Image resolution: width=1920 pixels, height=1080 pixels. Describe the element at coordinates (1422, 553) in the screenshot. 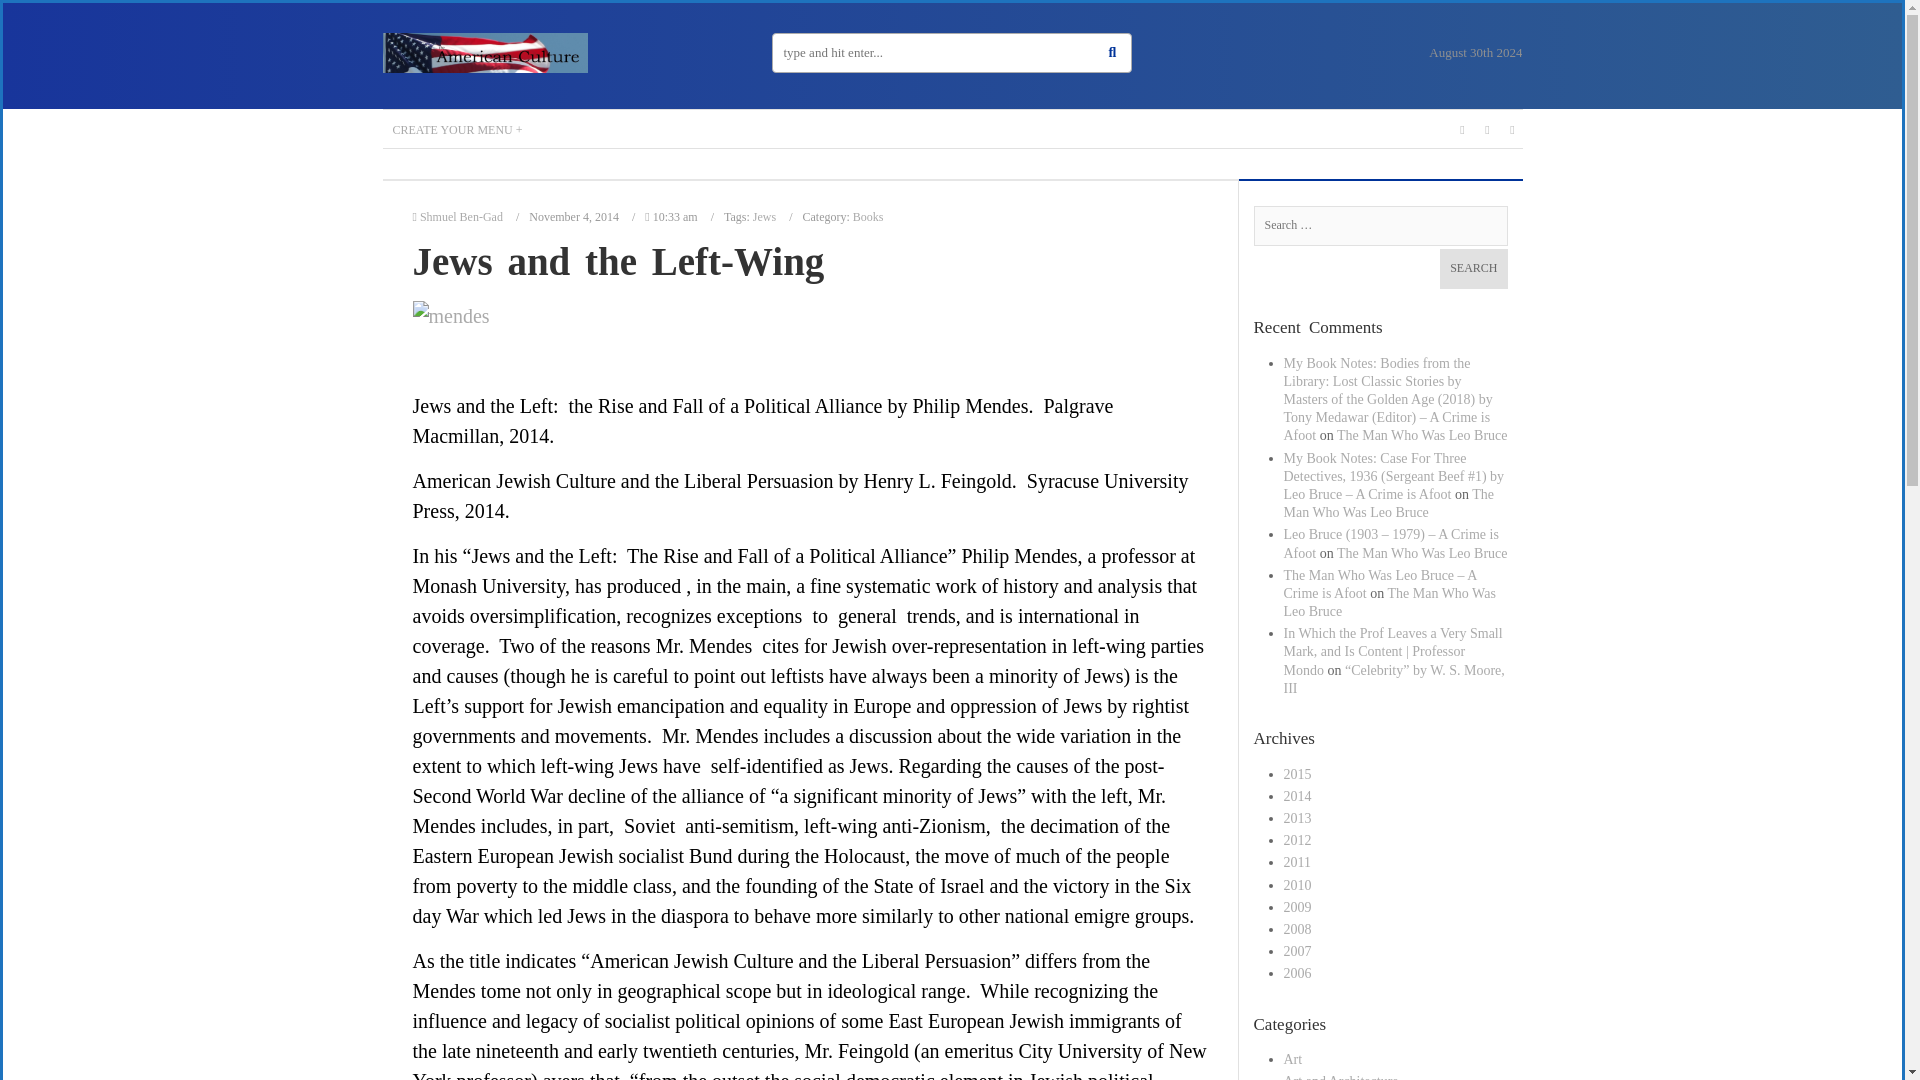

I see `The Man Who Was Leo Bruce` at that location.